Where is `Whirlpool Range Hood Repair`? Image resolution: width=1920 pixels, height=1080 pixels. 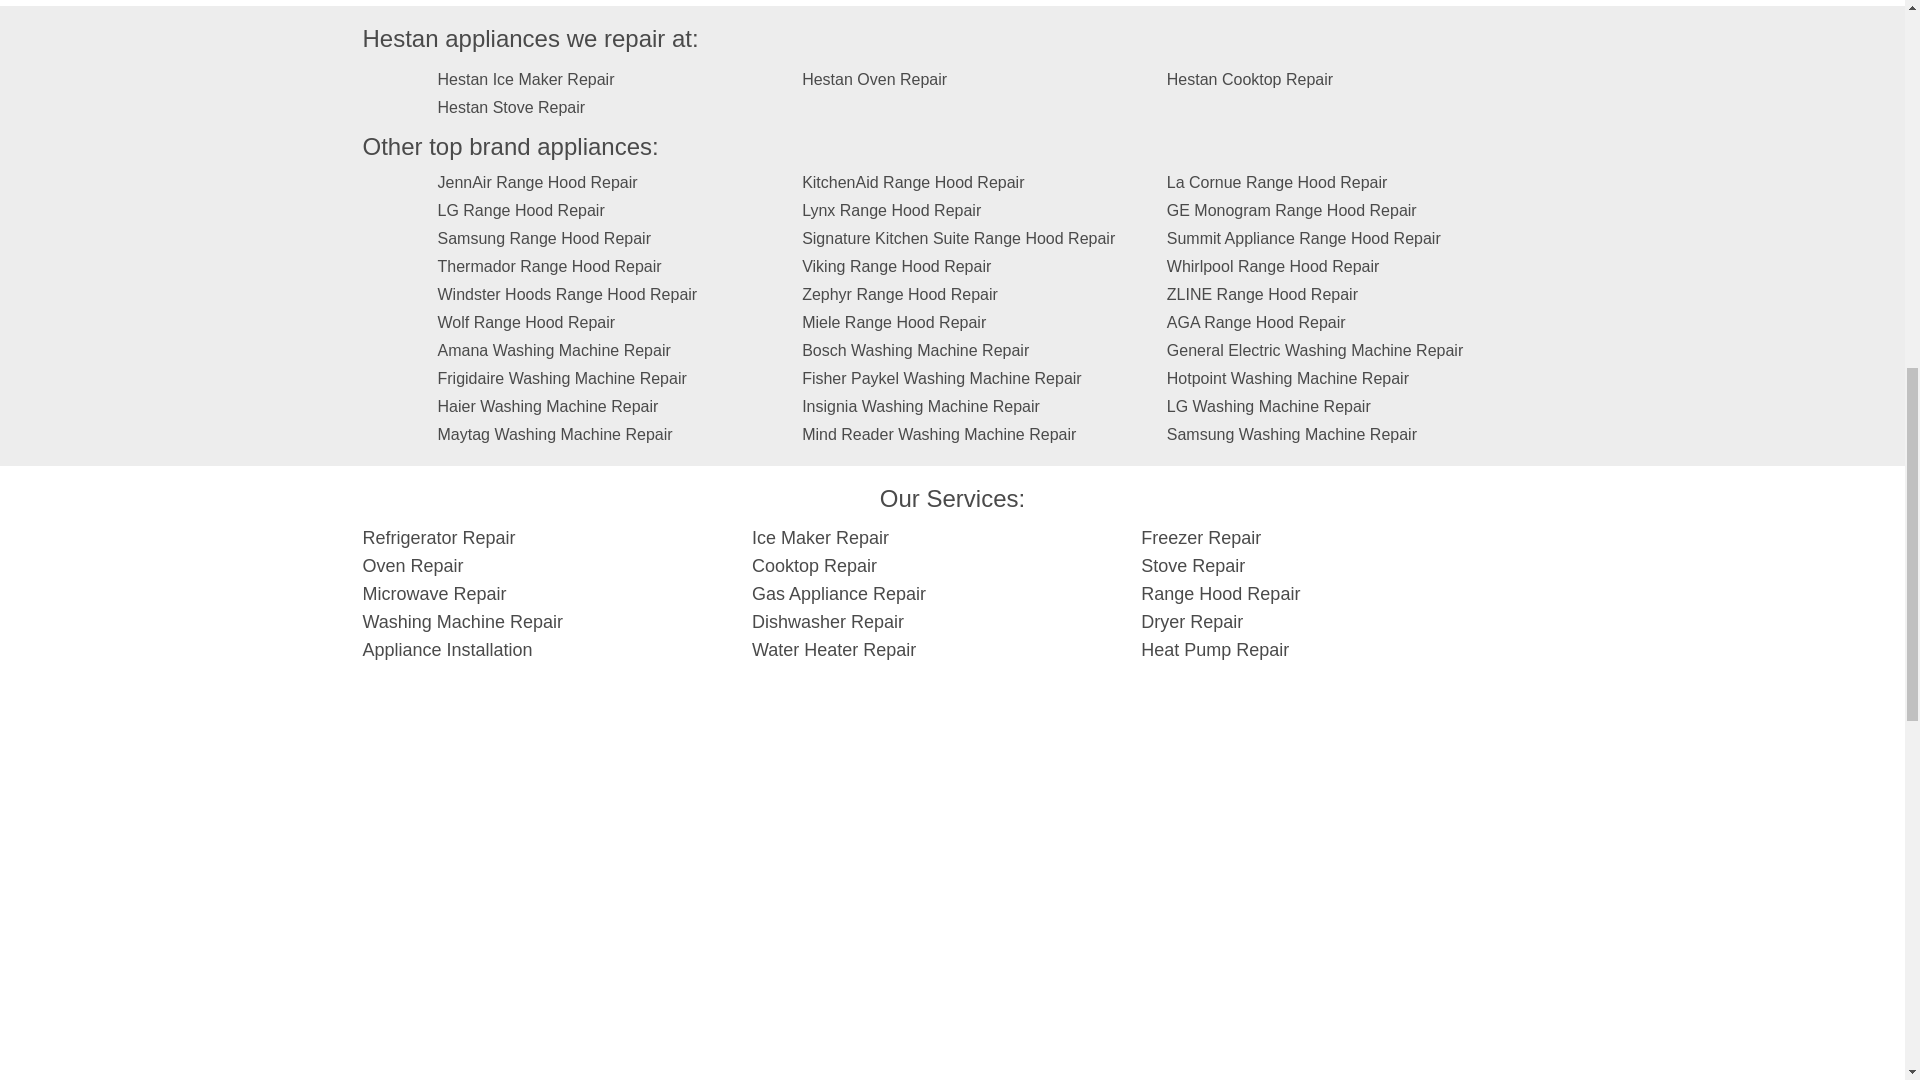
Whirlpool Range Hood Repair is located at coordinates (1274, 266).